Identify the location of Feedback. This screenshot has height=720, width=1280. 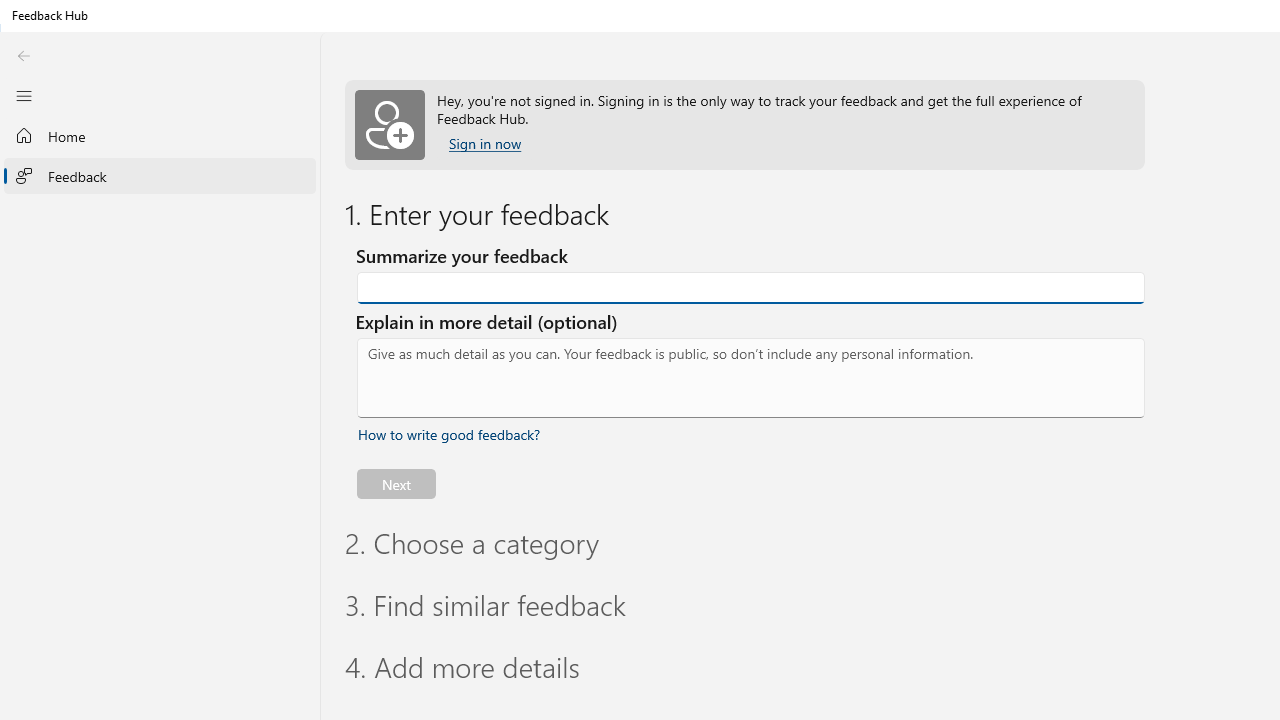
(160, 175).